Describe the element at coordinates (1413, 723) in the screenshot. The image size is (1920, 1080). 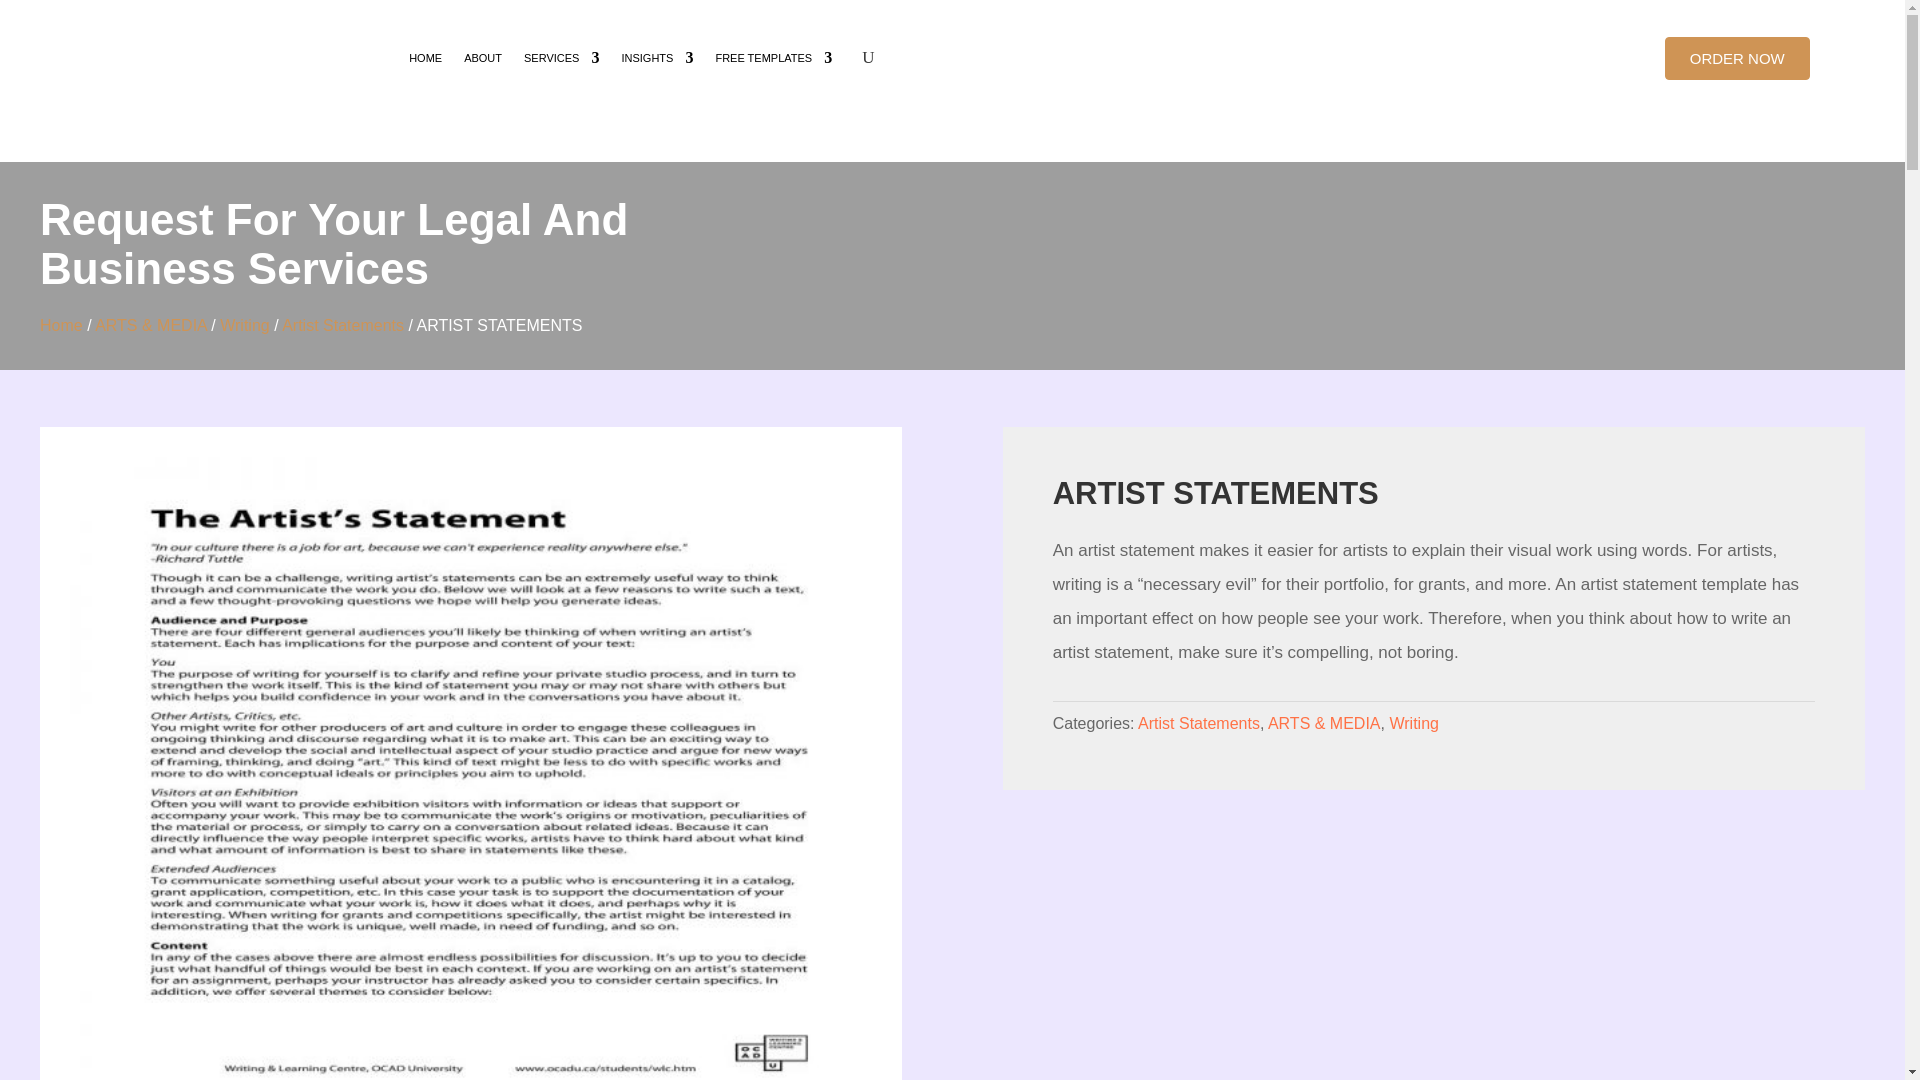
I see `Writing` at that location.